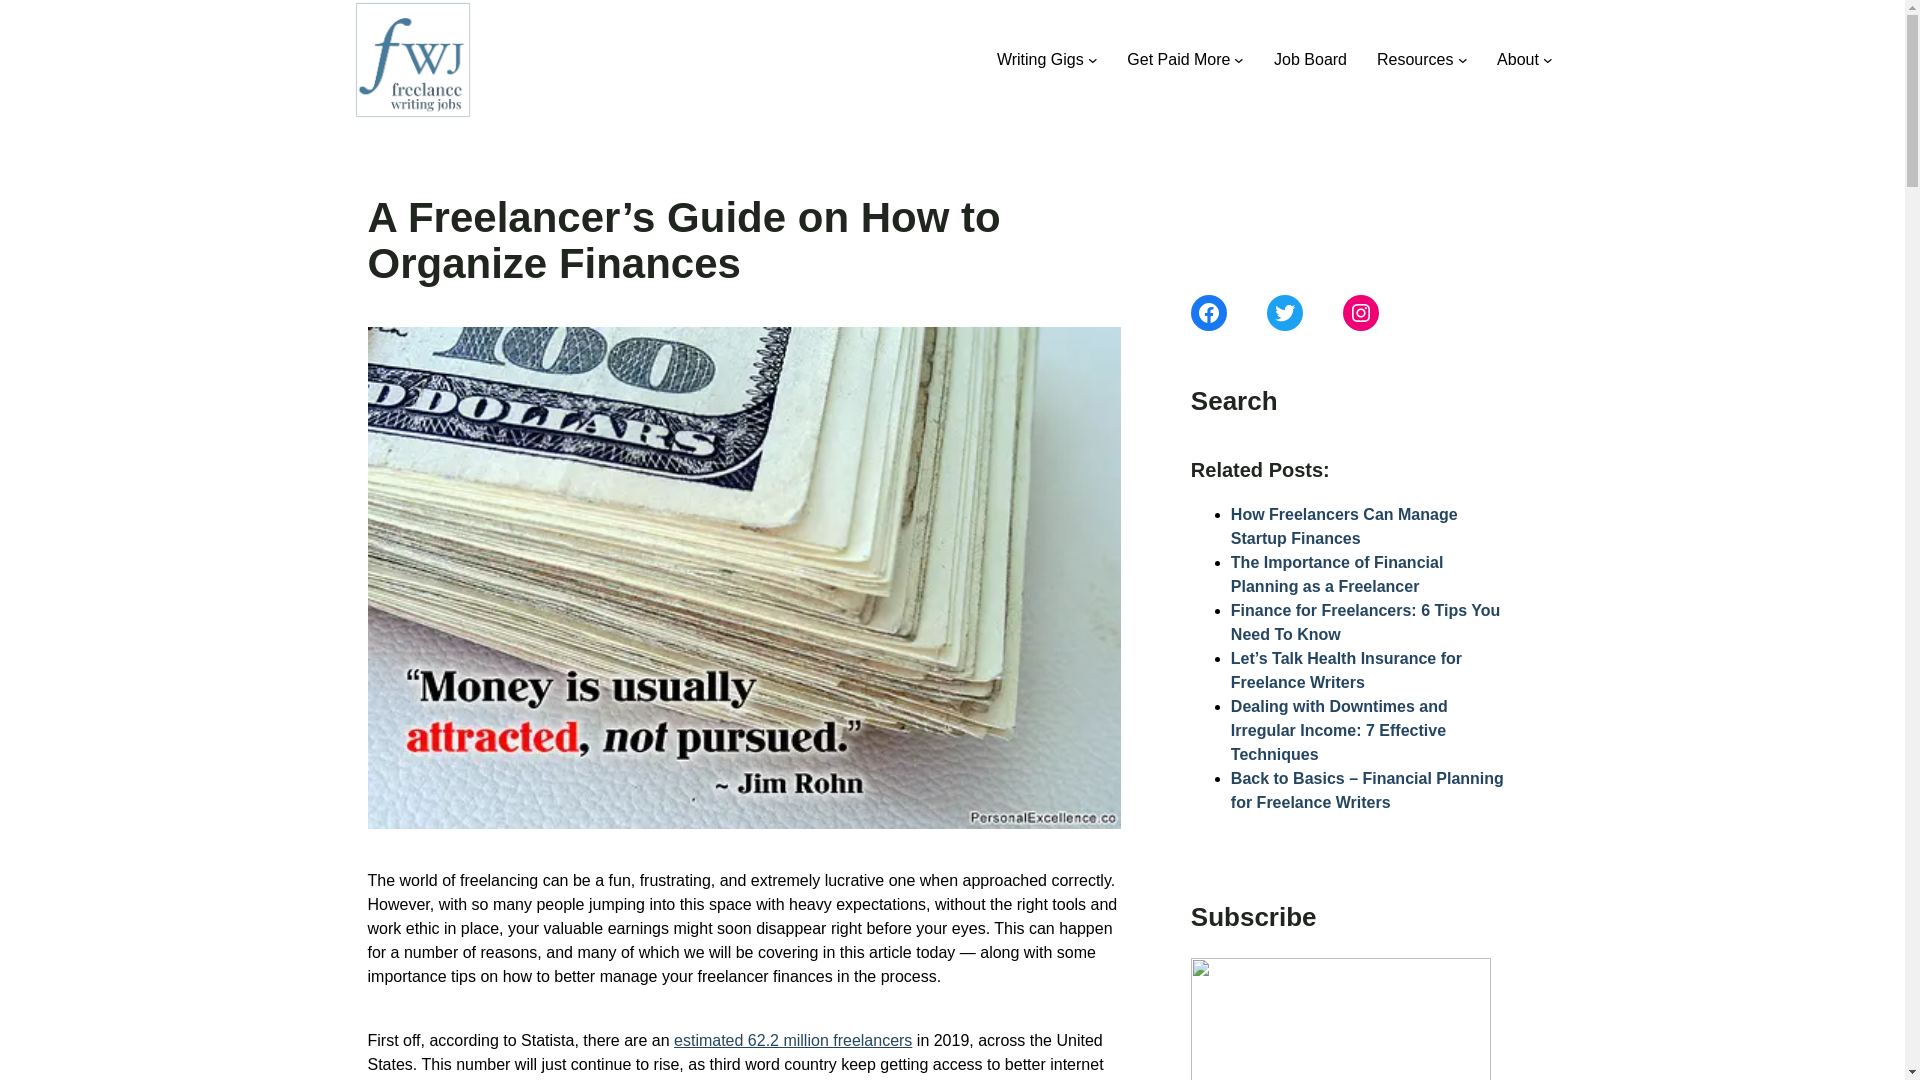  I want to click on The Importance of Financial Planning as a Freelancer, so click(1336, 574).